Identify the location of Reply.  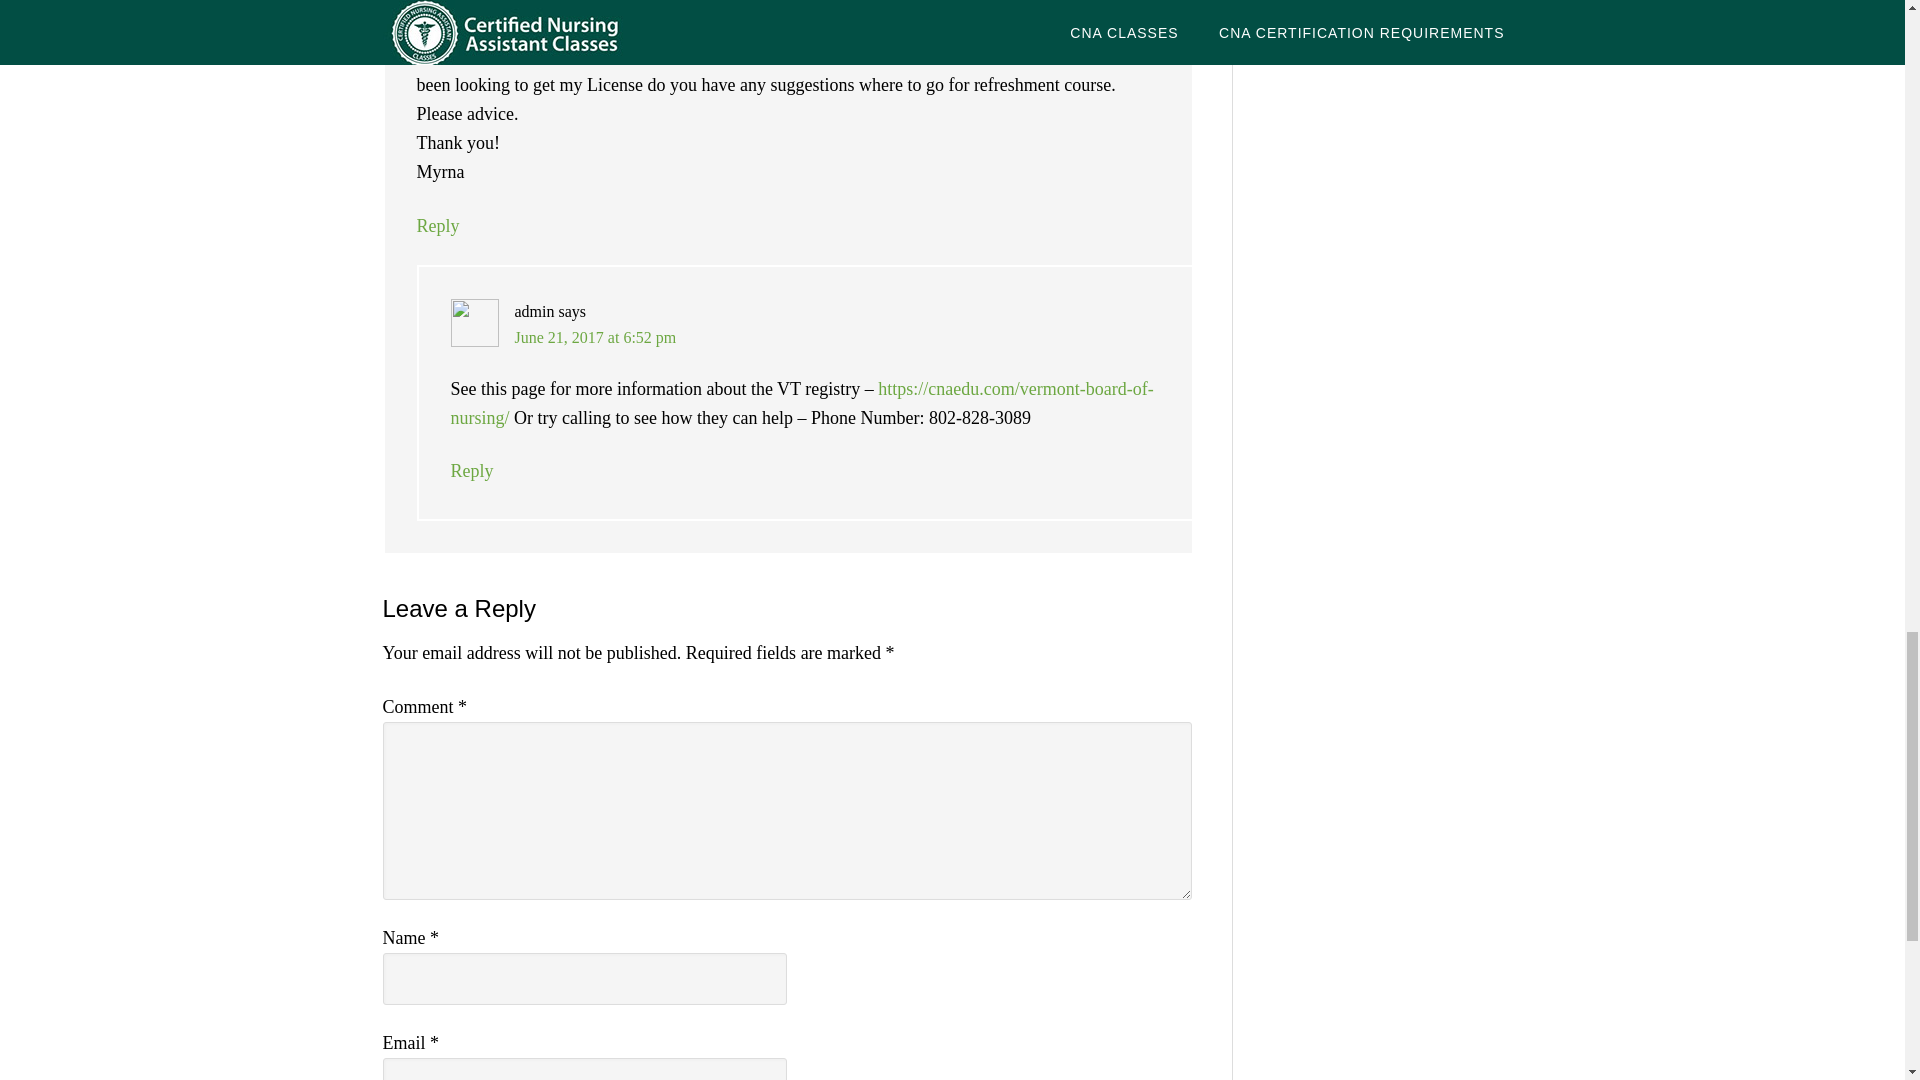
(471, 470).